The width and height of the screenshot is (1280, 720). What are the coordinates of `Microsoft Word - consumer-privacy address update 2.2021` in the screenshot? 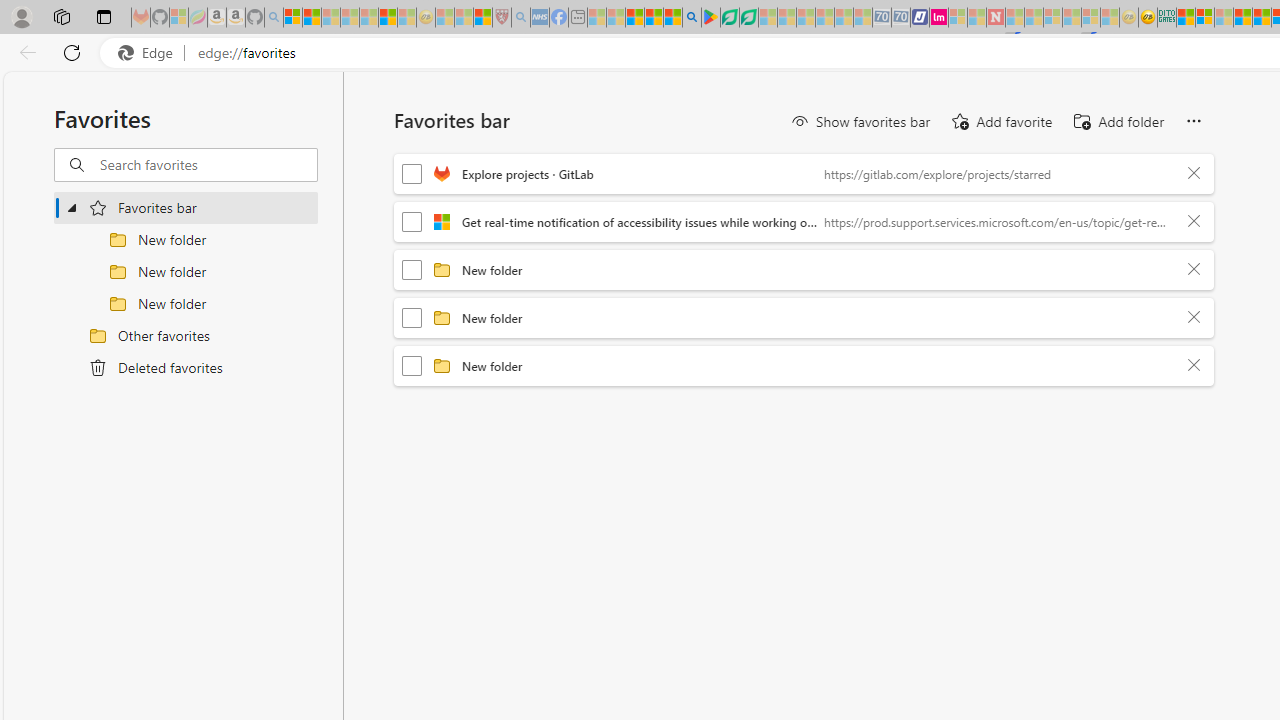 It's located at (748, 18).